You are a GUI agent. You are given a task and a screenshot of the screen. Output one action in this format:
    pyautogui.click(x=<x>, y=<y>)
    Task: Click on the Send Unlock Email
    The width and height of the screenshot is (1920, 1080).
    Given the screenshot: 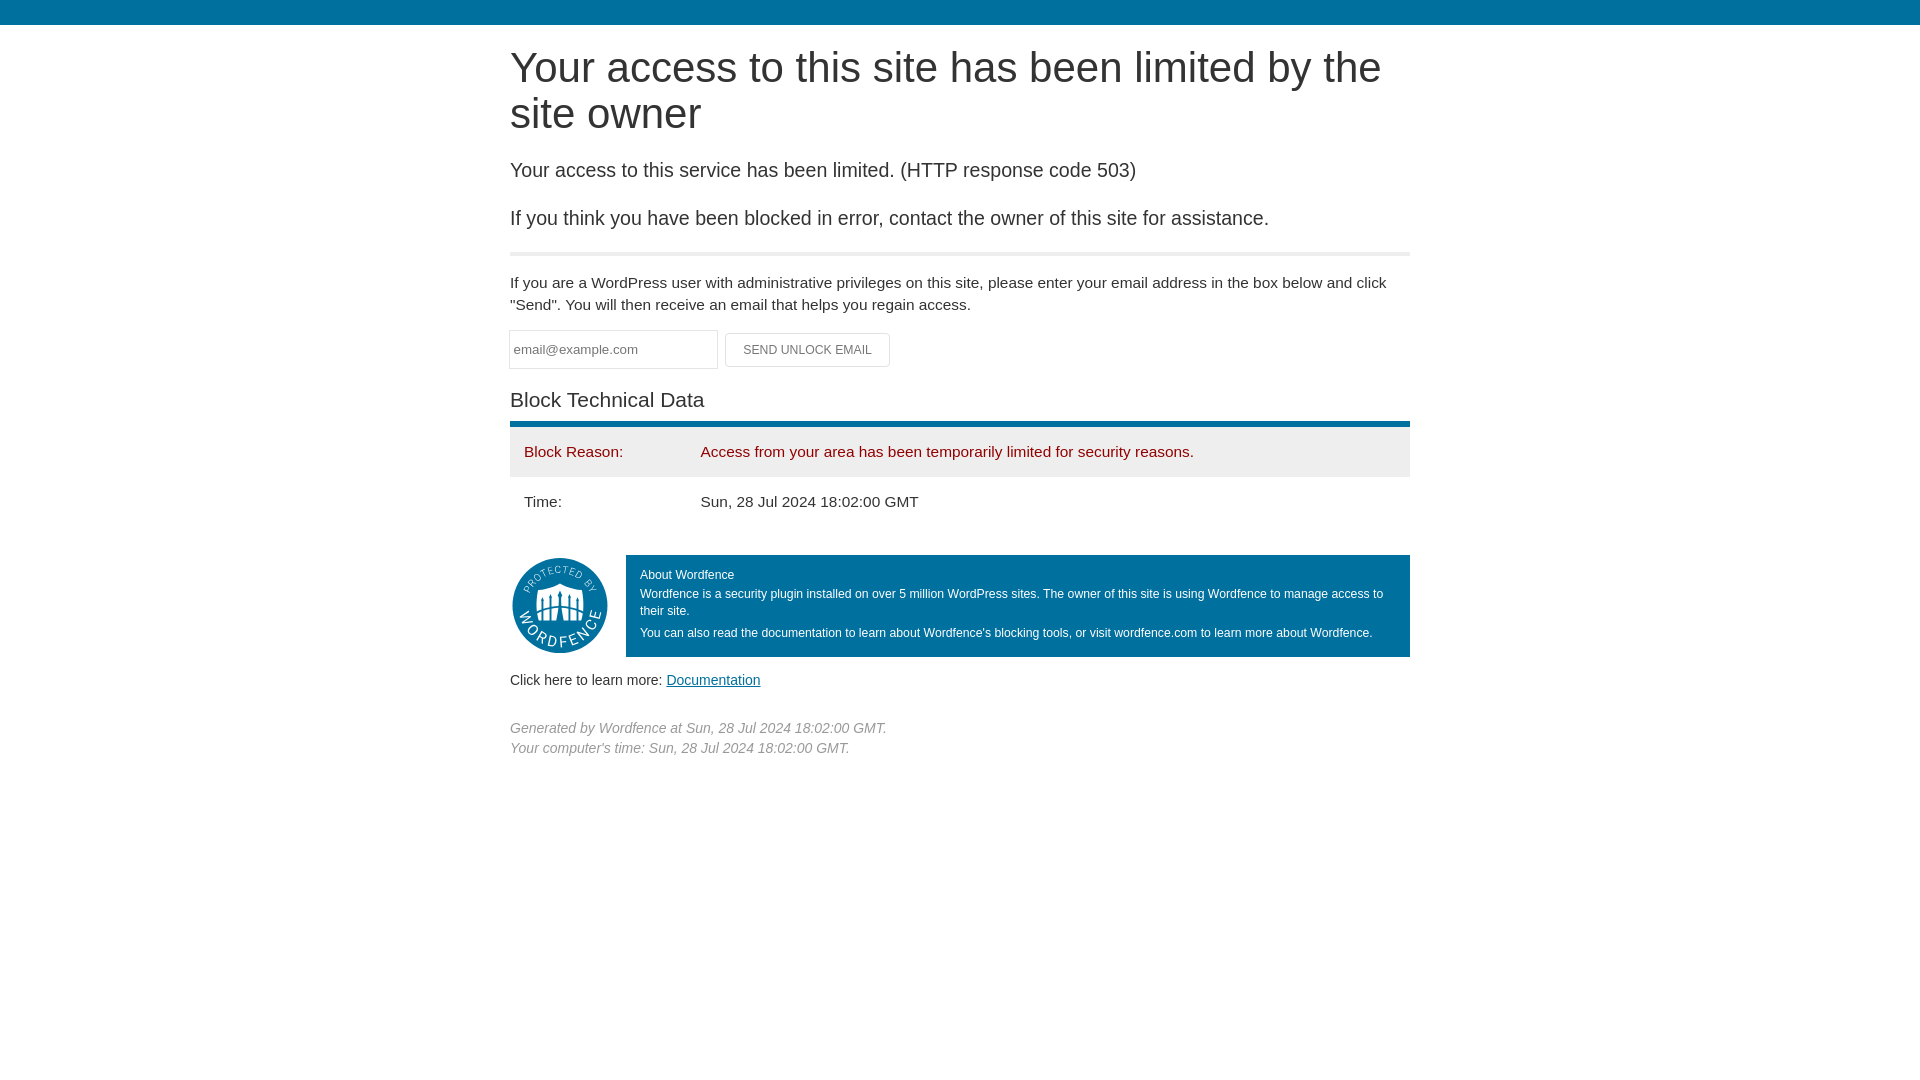 What is the action you would take?
    pyautogui.click(x=808, y=350)
    